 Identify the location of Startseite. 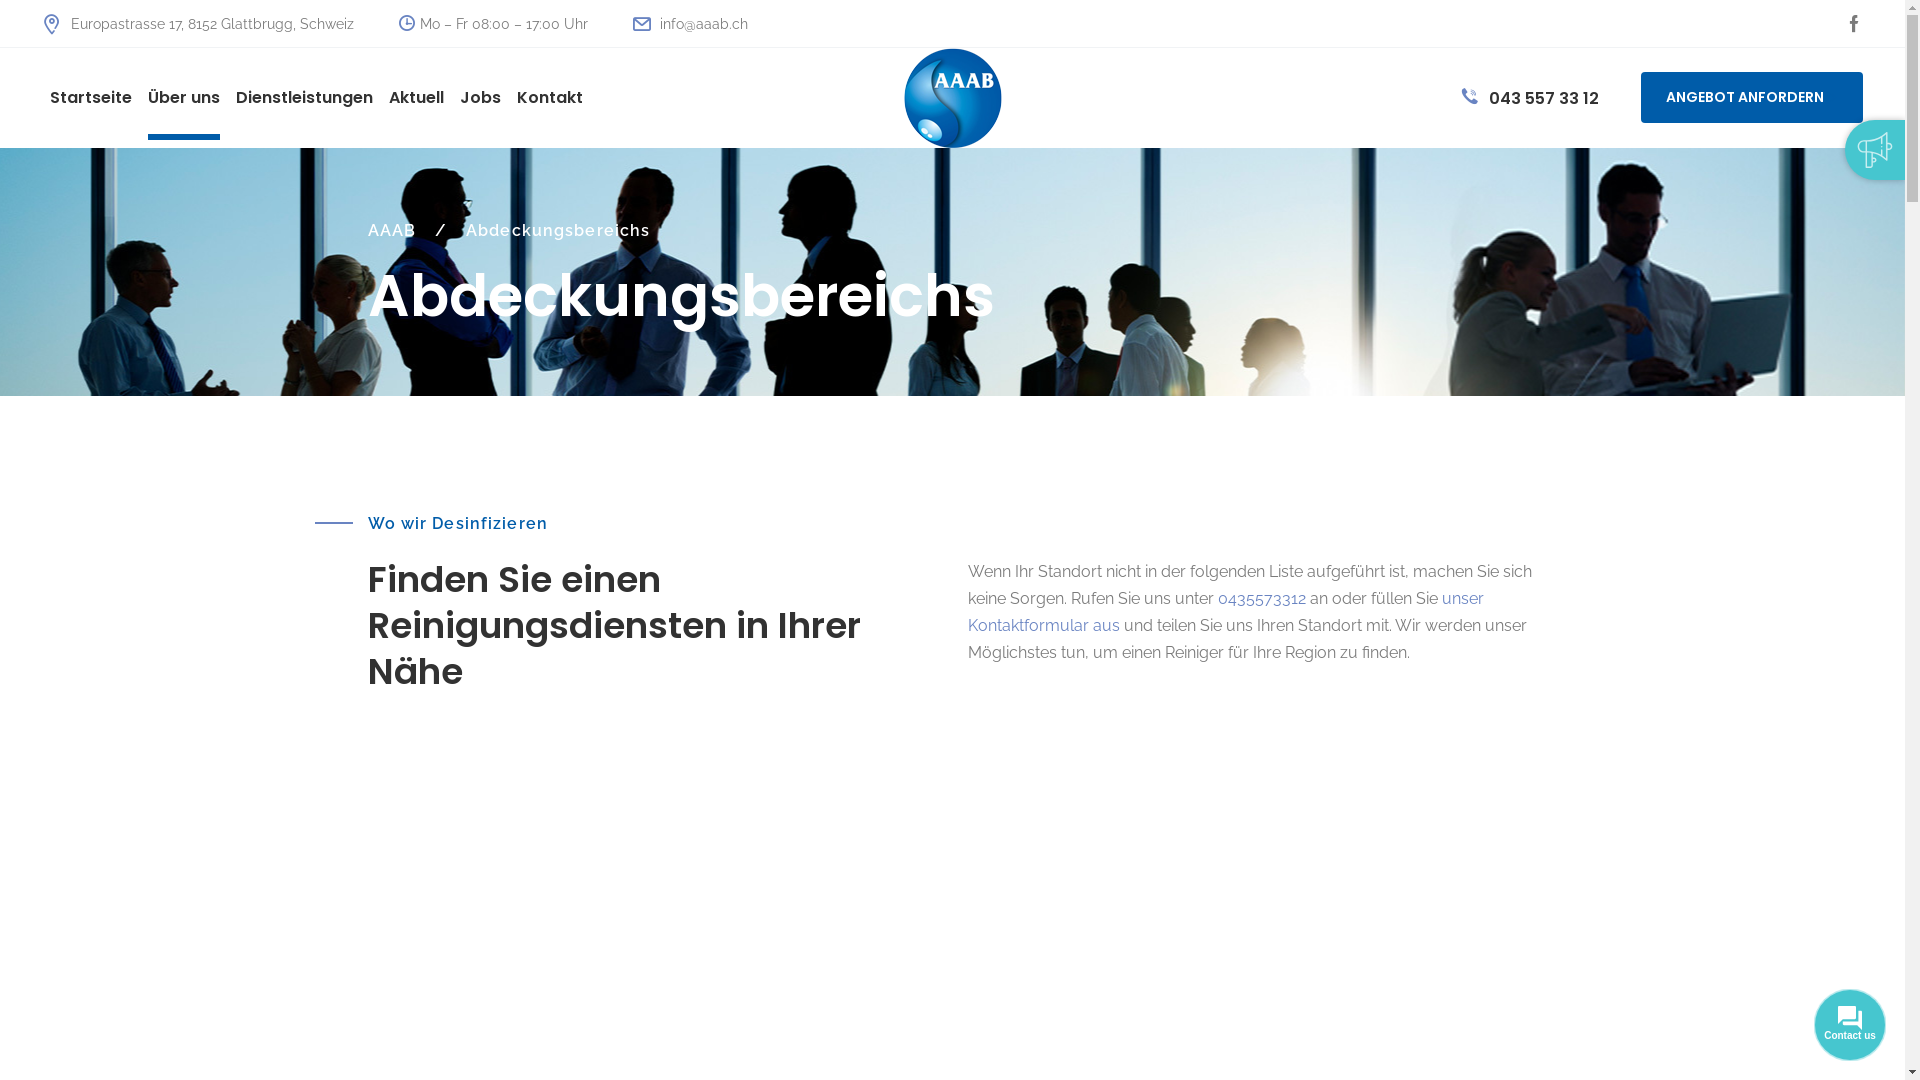
(91, 98).